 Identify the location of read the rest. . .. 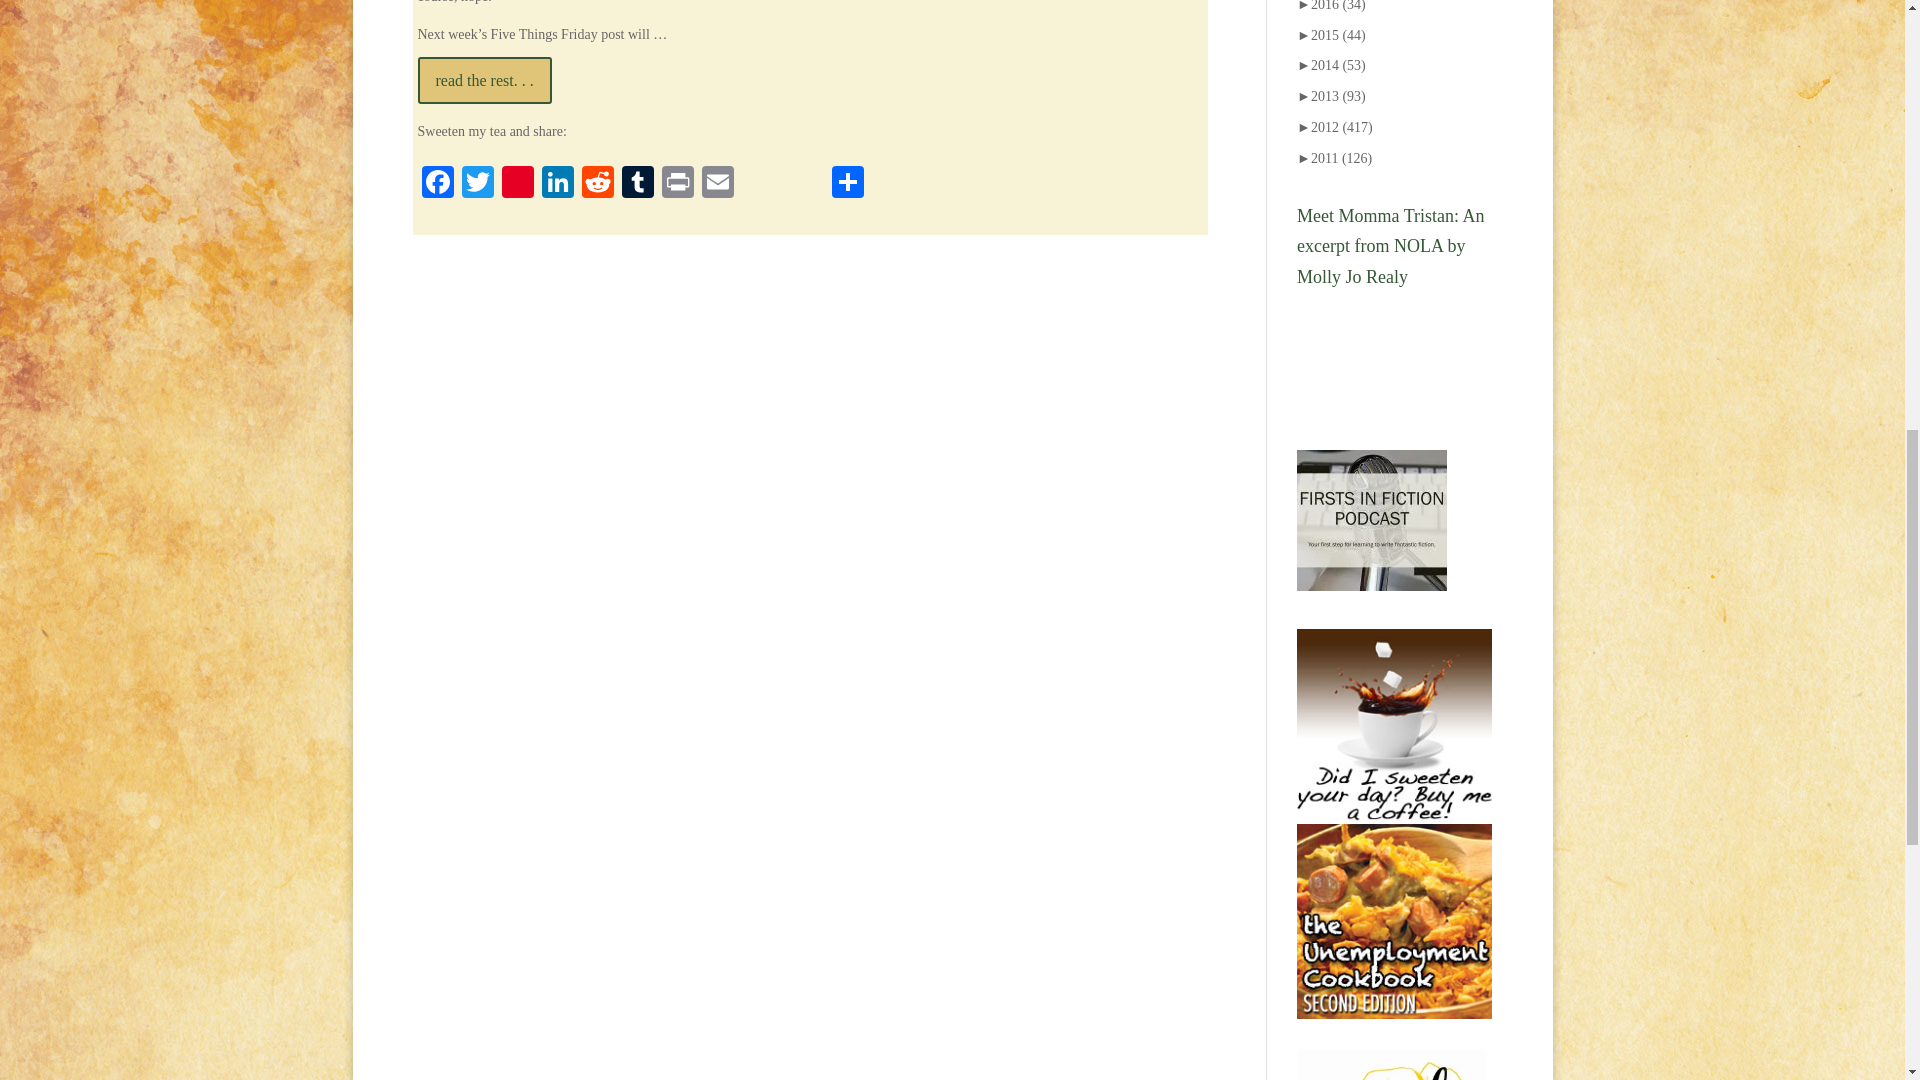
(485, 80).